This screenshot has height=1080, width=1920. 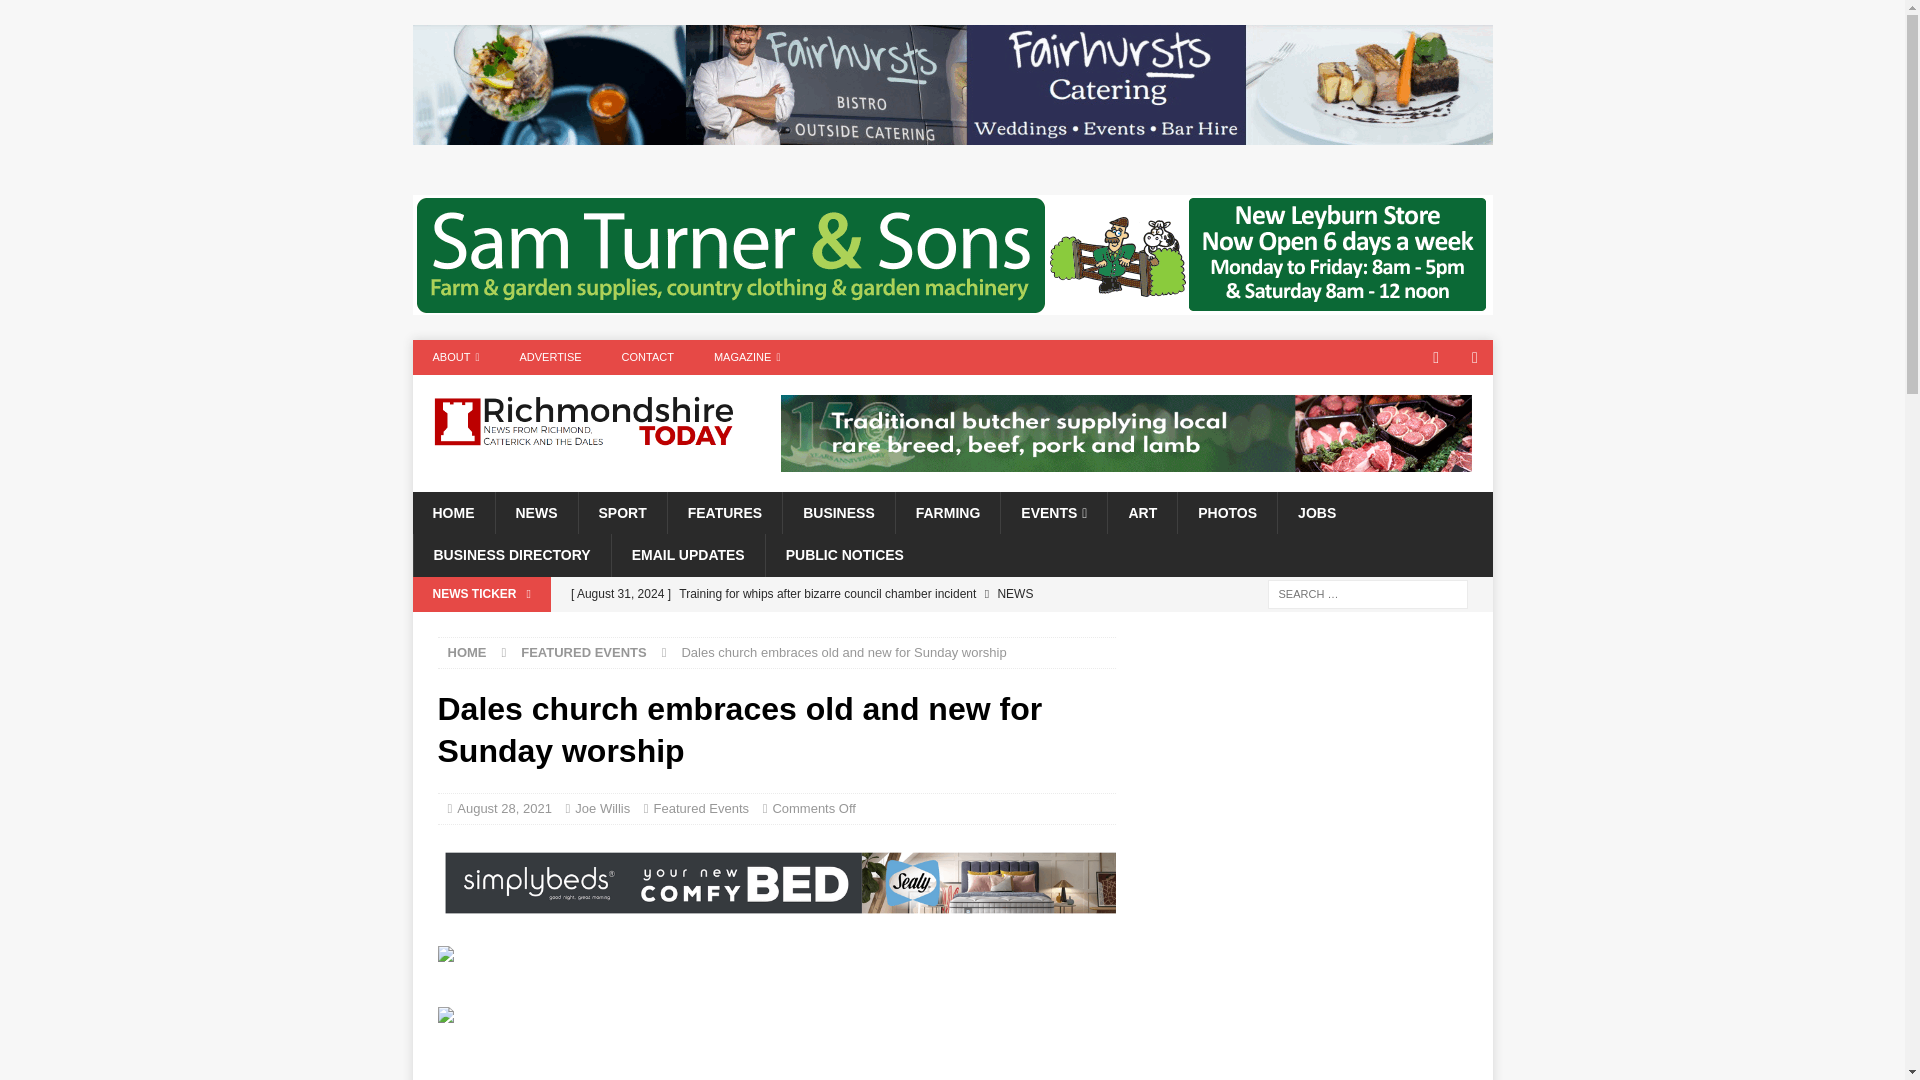 What do you see at coordinates (838, 512) in the screenshot?
I see `BUSINESS` at bounding box center [838, 512].